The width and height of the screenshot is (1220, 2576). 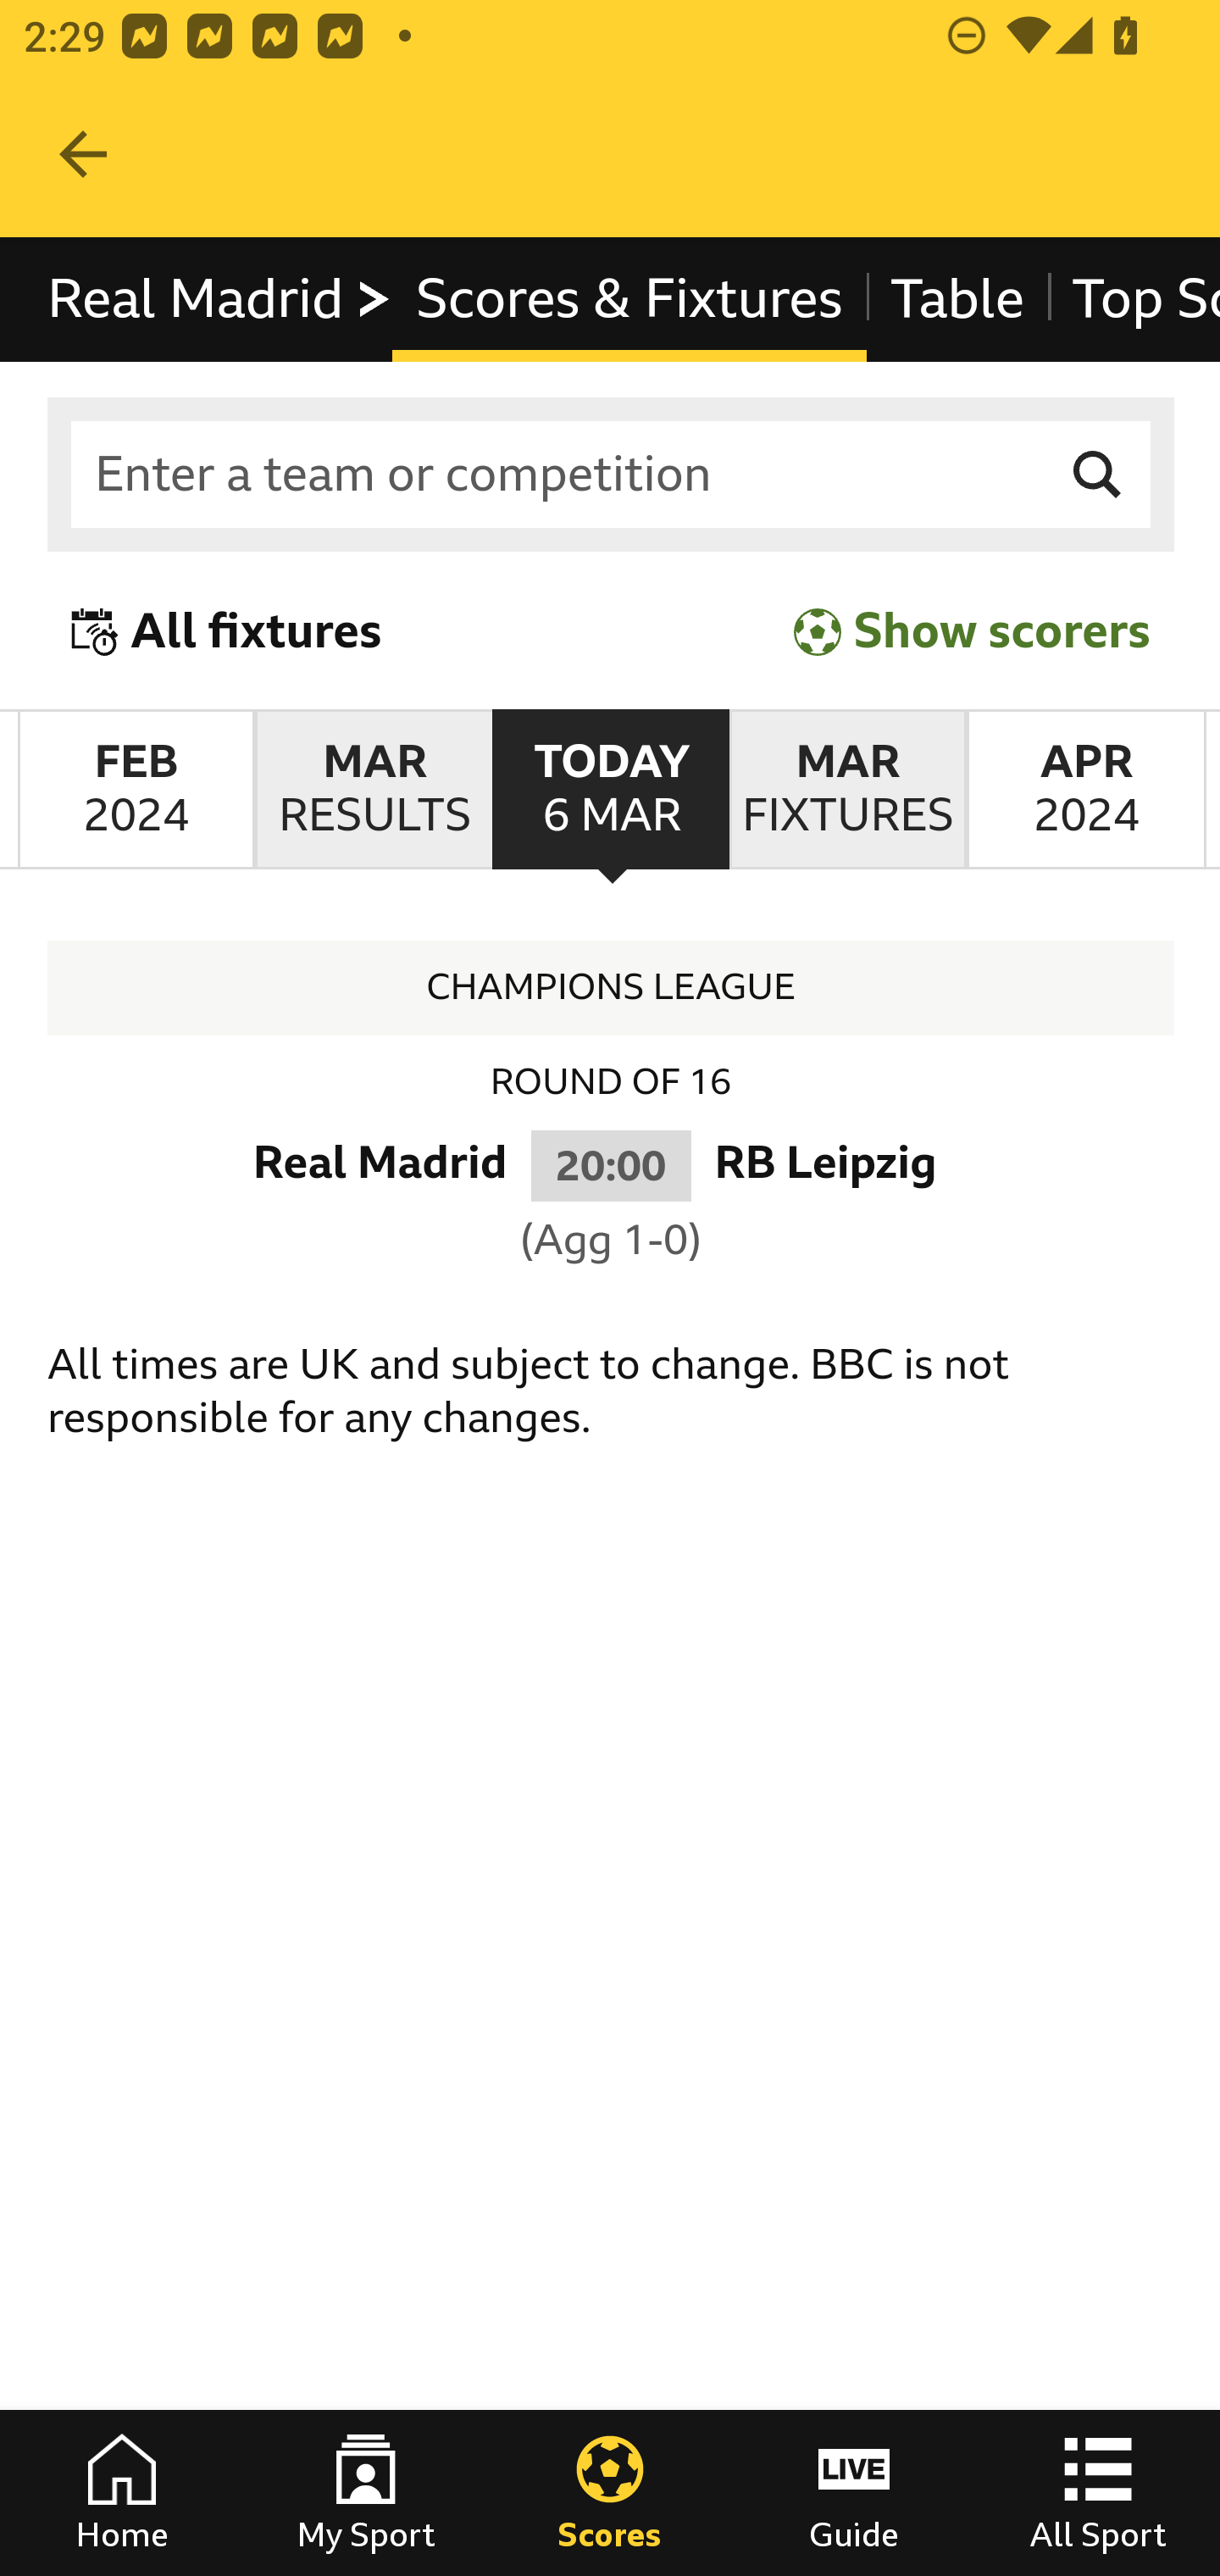 I want to click on April2024 April 2024, so click(x=1086, y=790).